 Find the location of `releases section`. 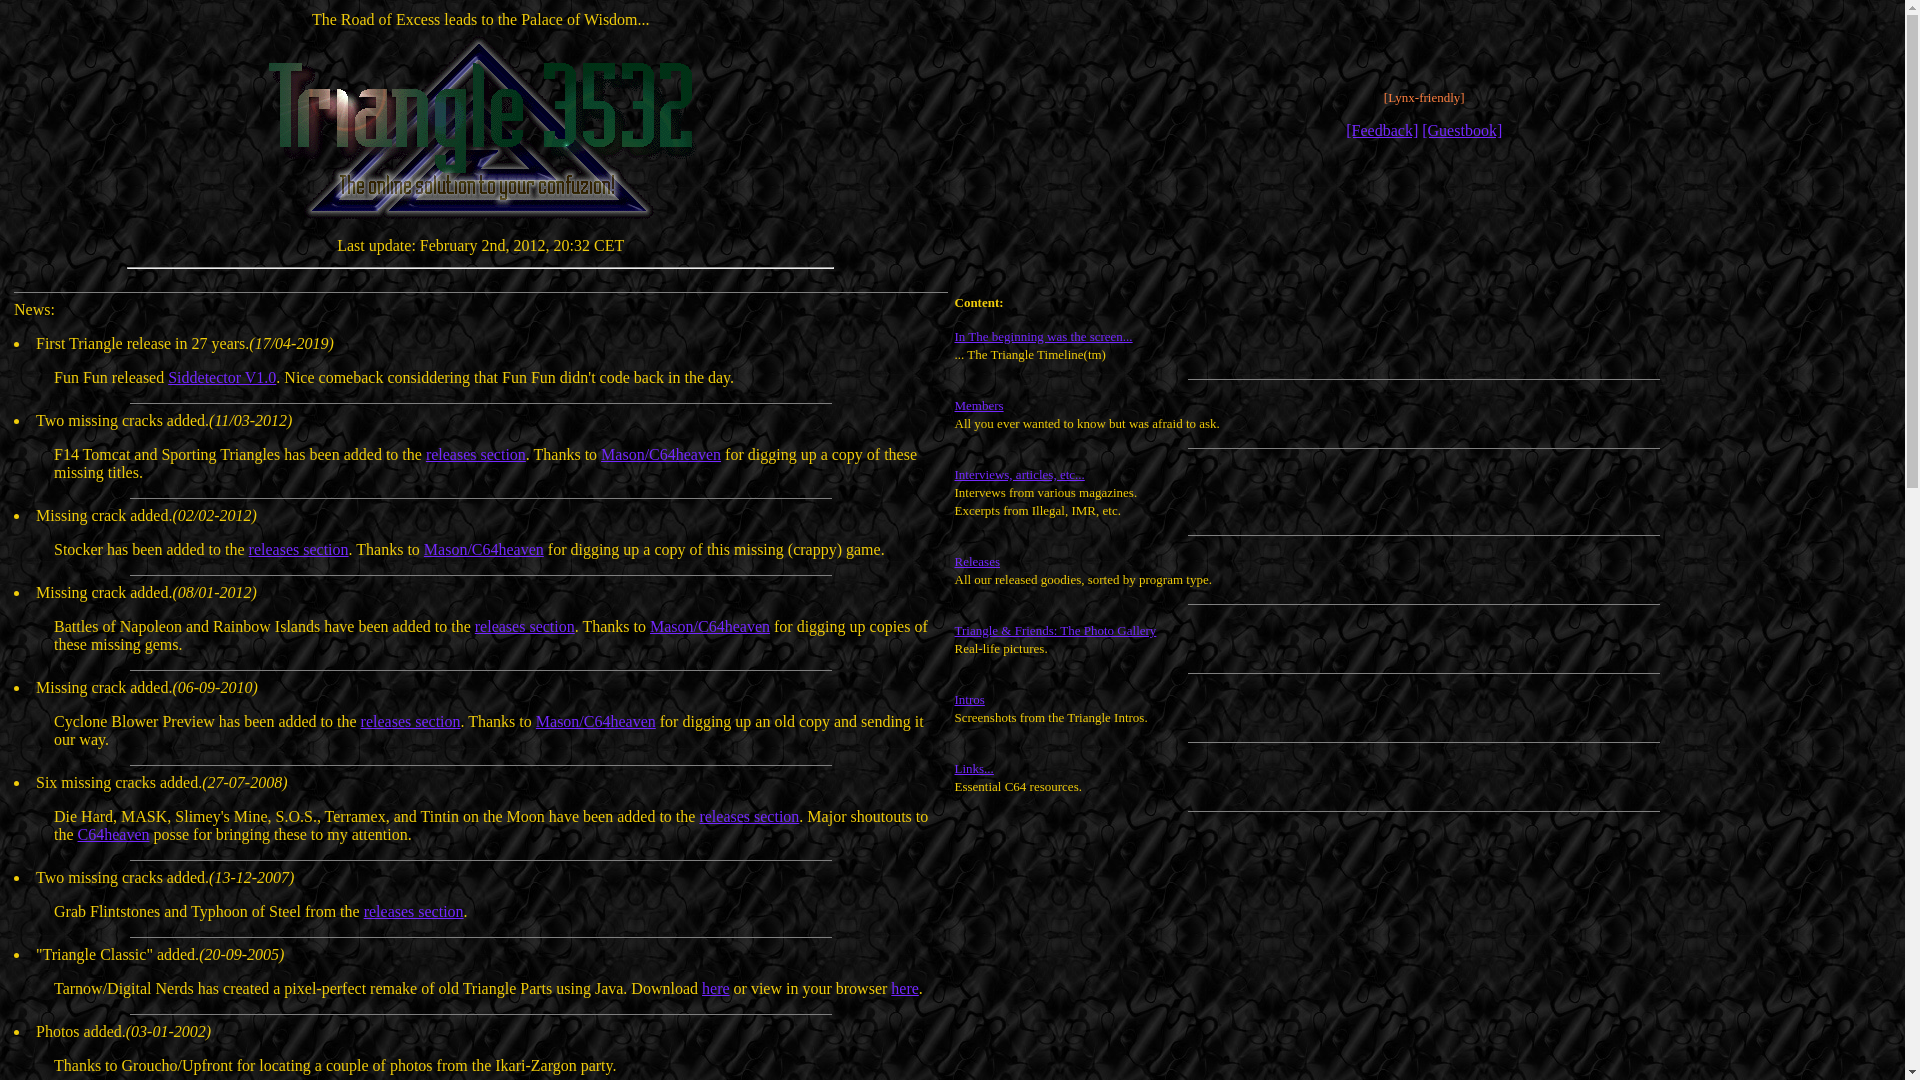

releases section is located at coordinates (414, 911).